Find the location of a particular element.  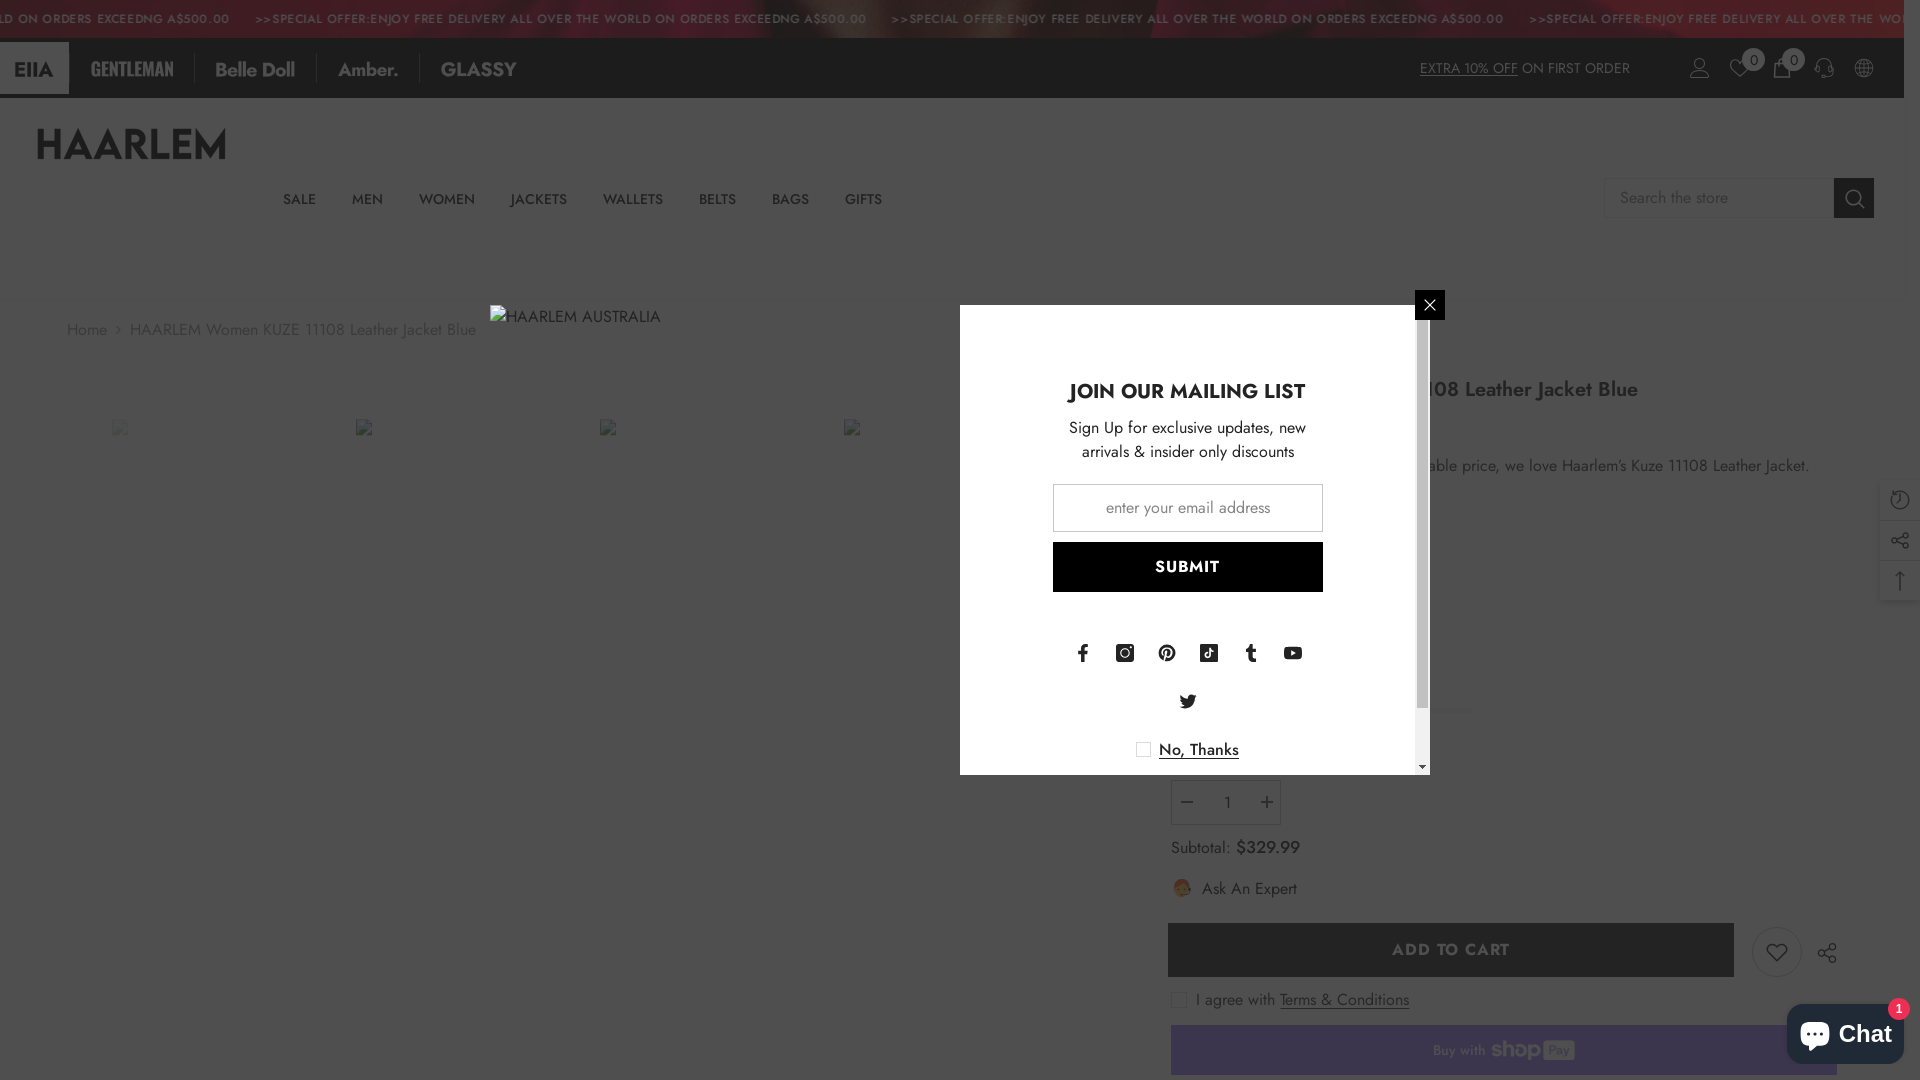

JACKETS is located at coordinates (539, 207).